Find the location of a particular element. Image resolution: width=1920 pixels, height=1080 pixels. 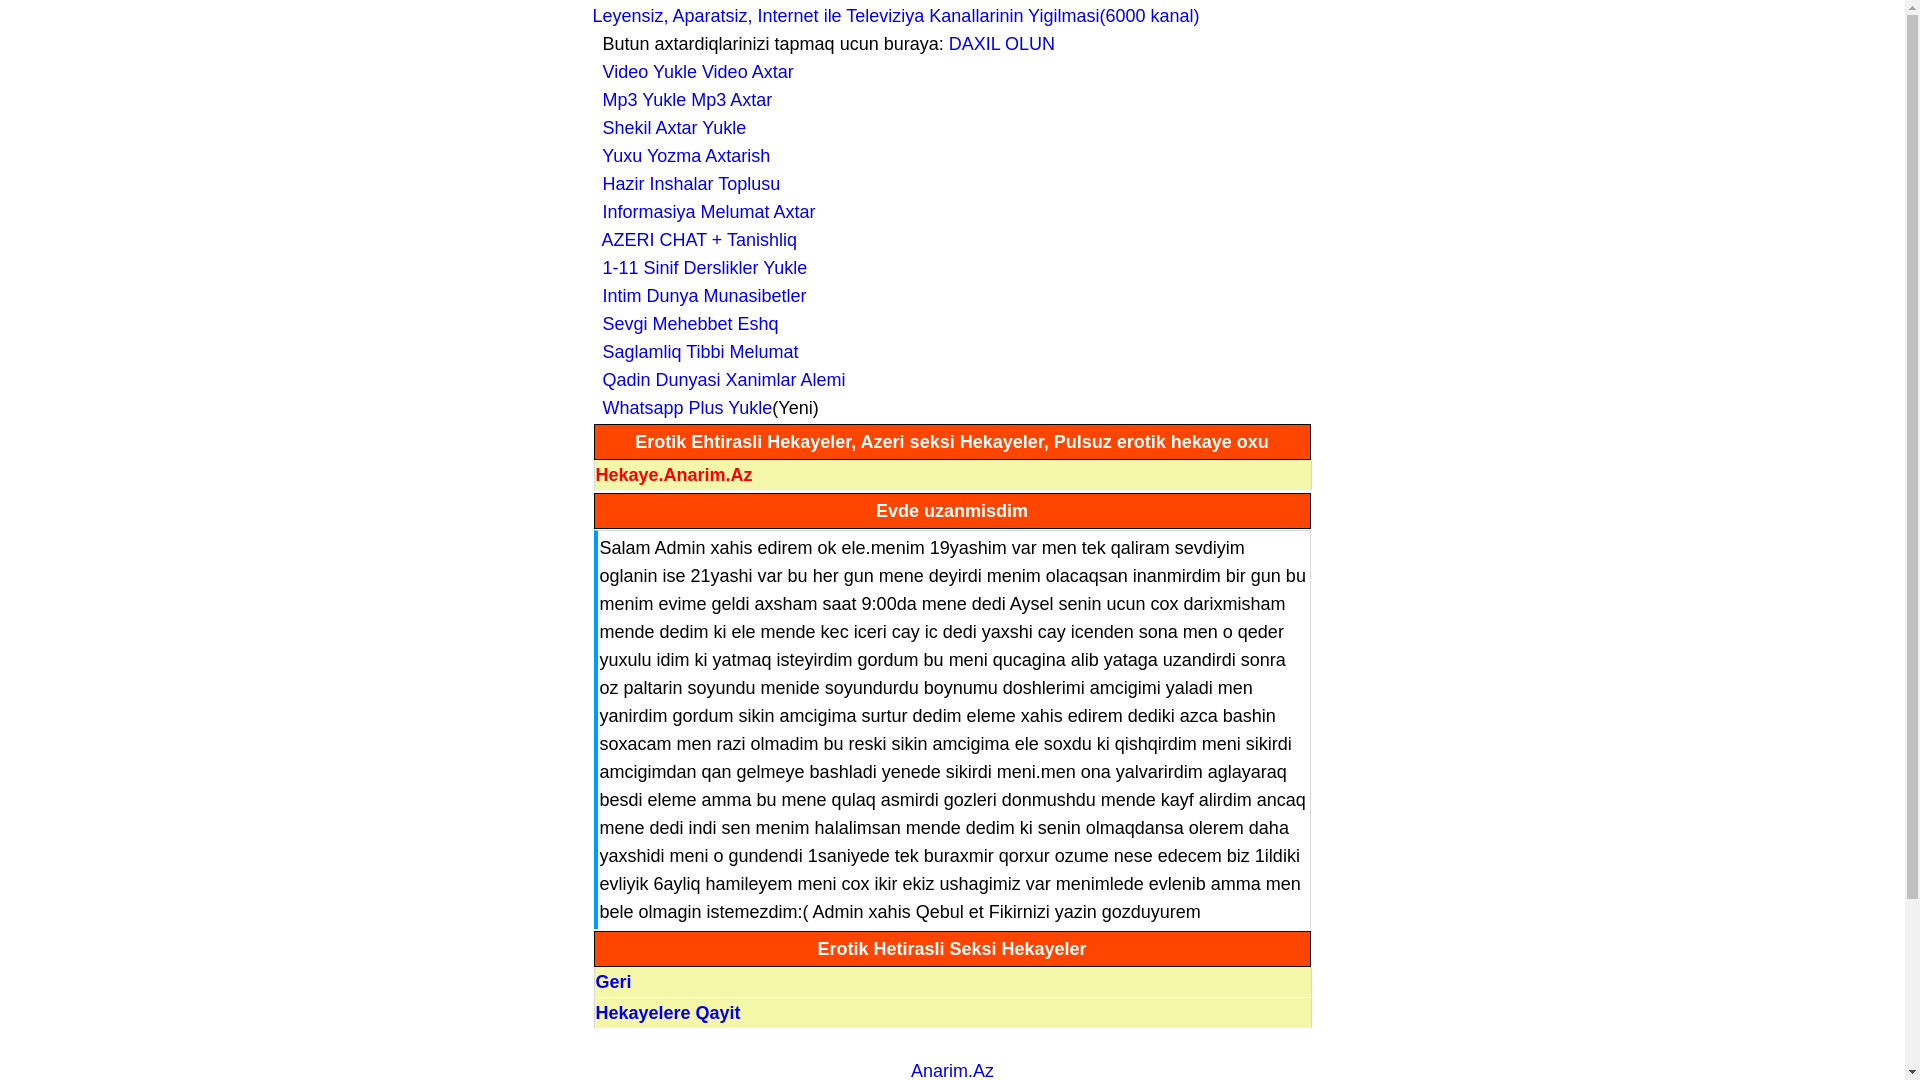

  Saglamliq Tibbi Melumat is located at coordinates (695, 352).